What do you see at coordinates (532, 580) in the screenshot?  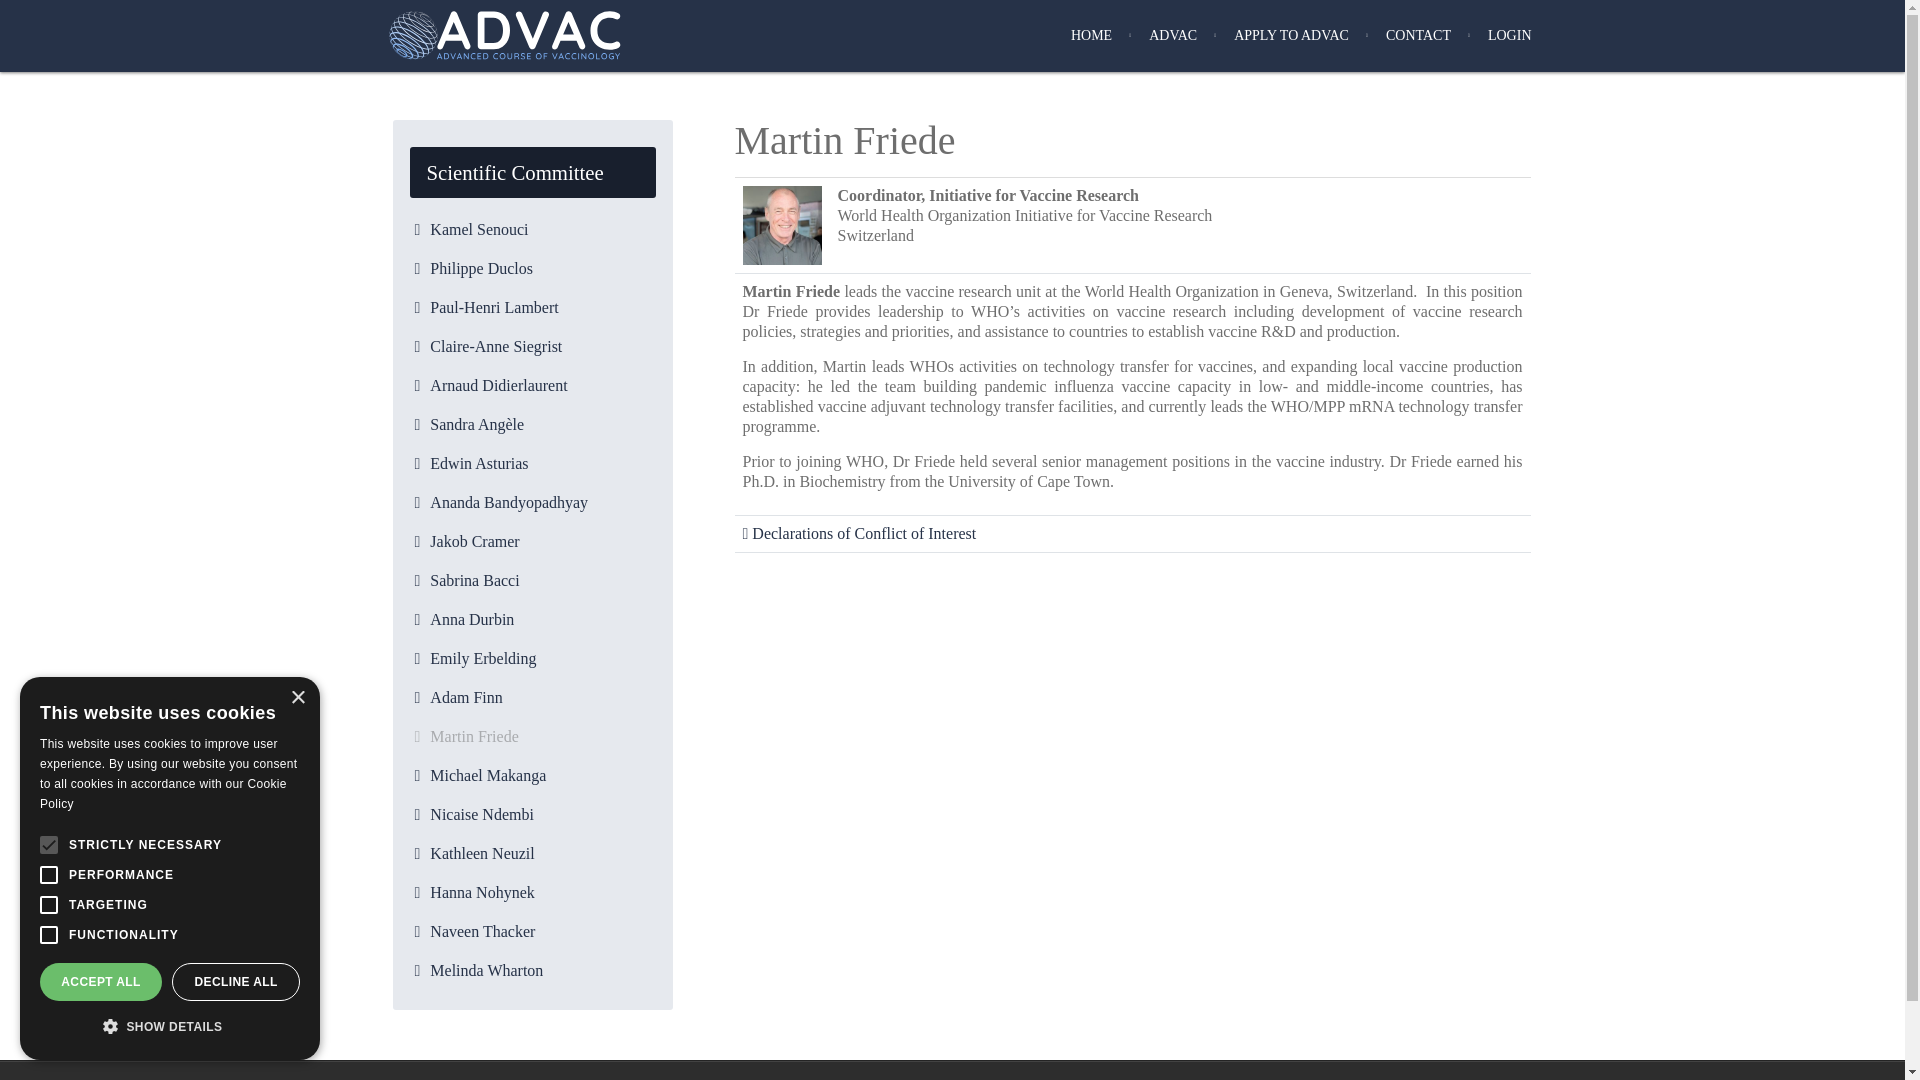 I see `Sabrina Bacci` at bounding box center [532, 580].